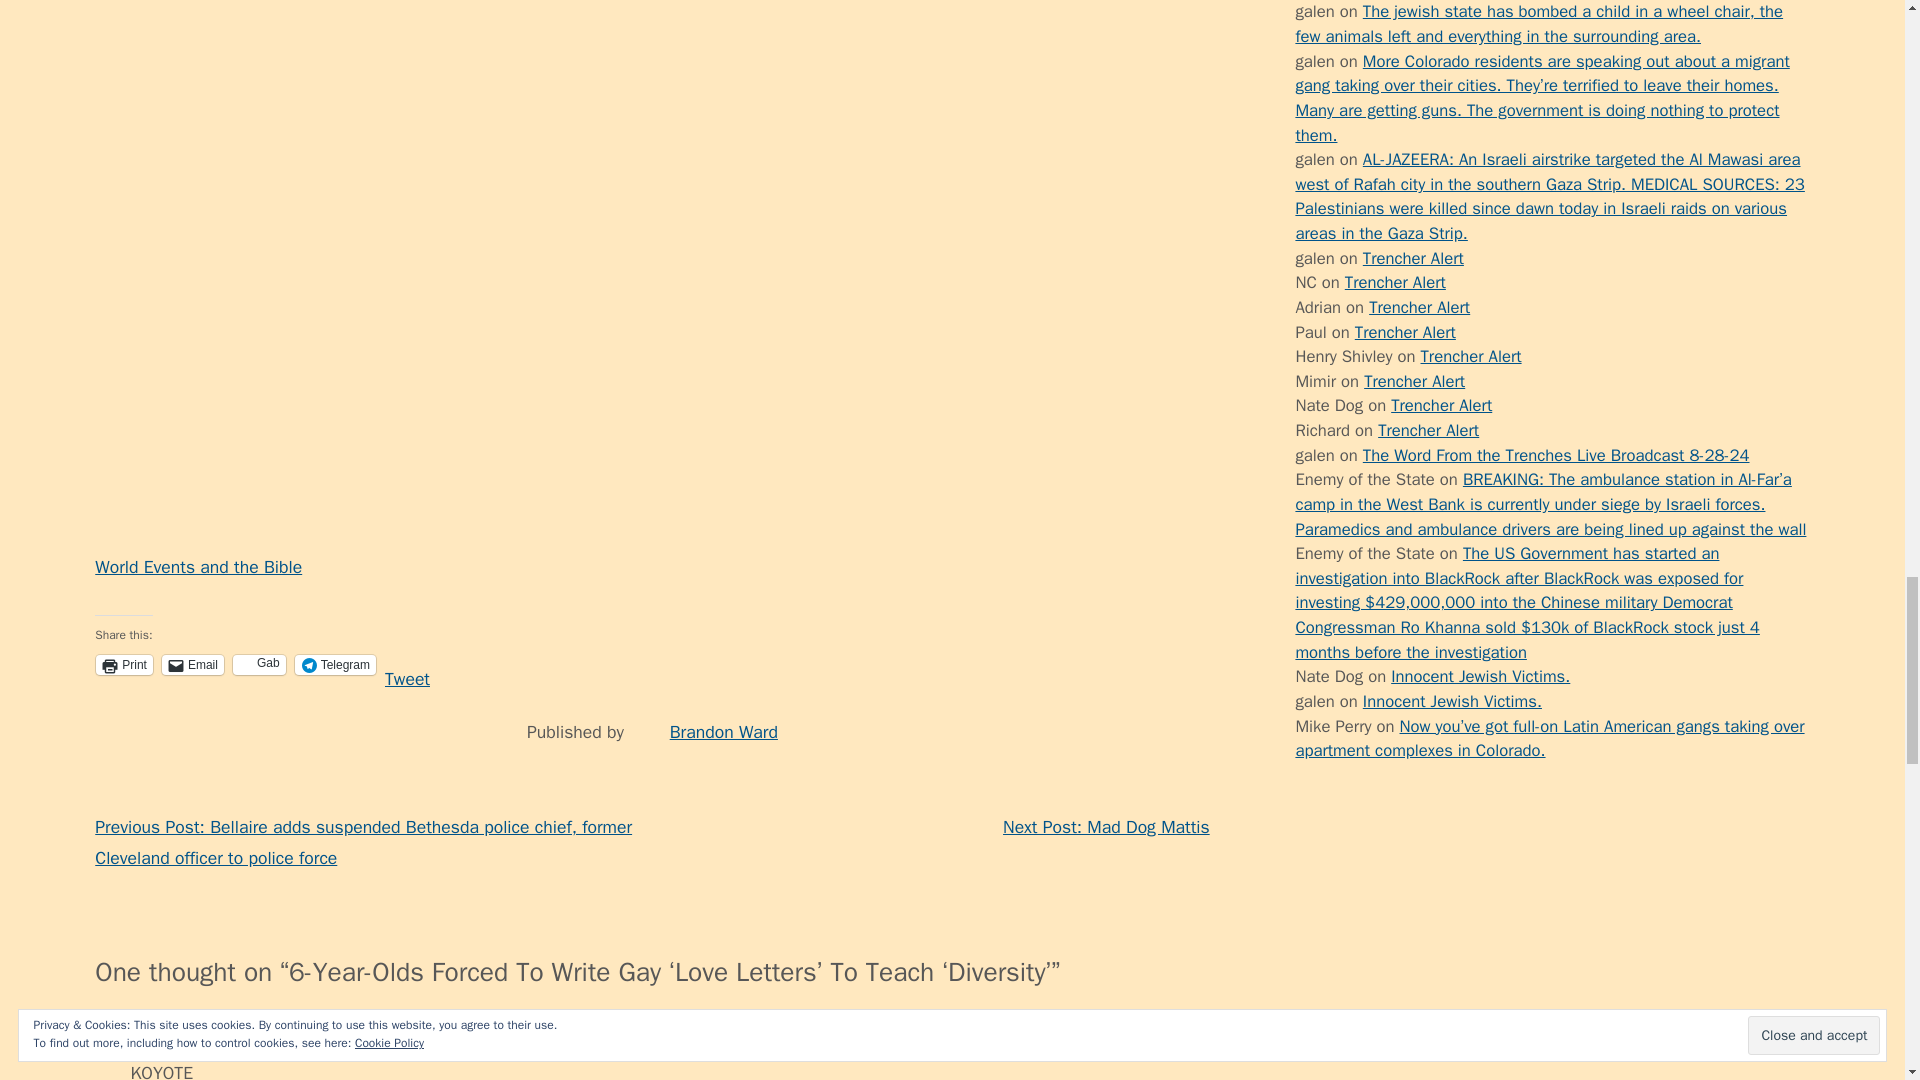 This screenshot has width=1920, height=1080. What do you see at coordinates (259, 664) in the screenshot?
I see `Click to share on Gab` at bounding box center [259, 664].